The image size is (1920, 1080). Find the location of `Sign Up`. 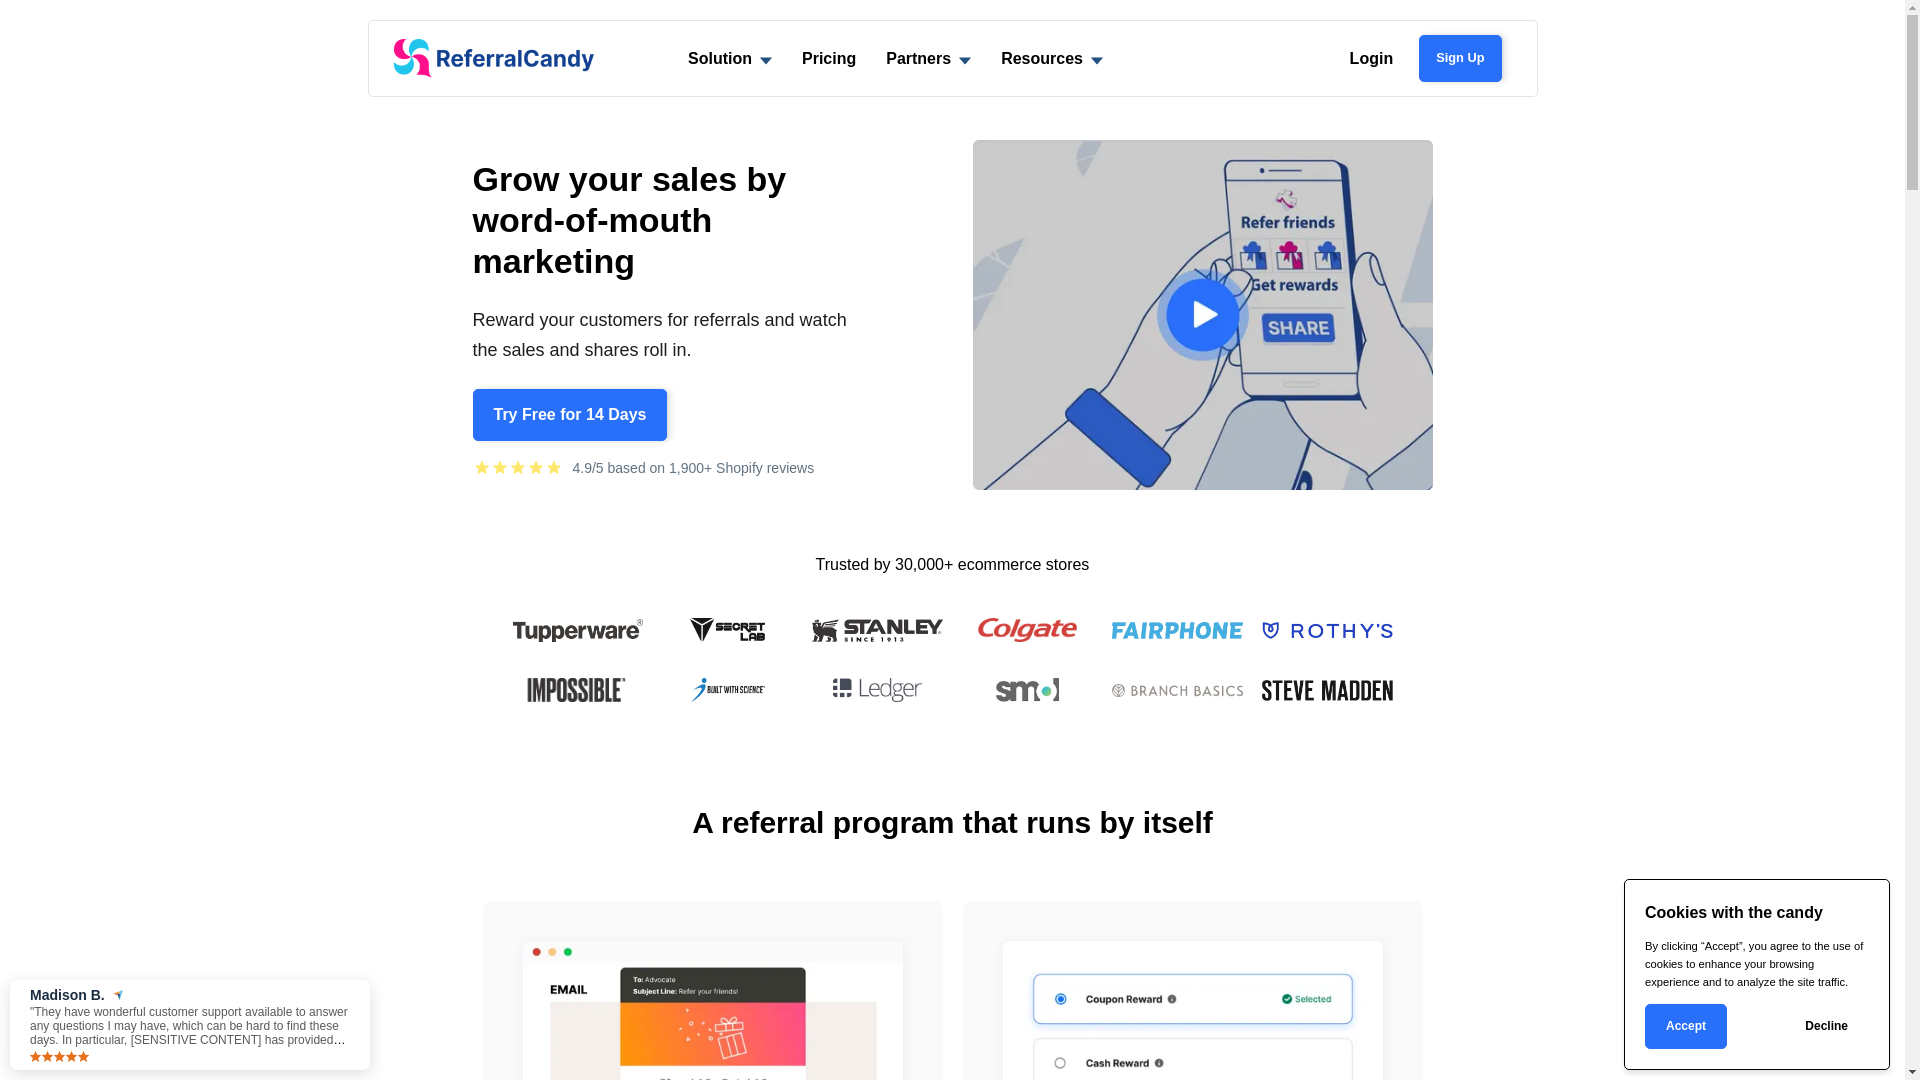

Sign Up is located at coordinates (1460, 58).